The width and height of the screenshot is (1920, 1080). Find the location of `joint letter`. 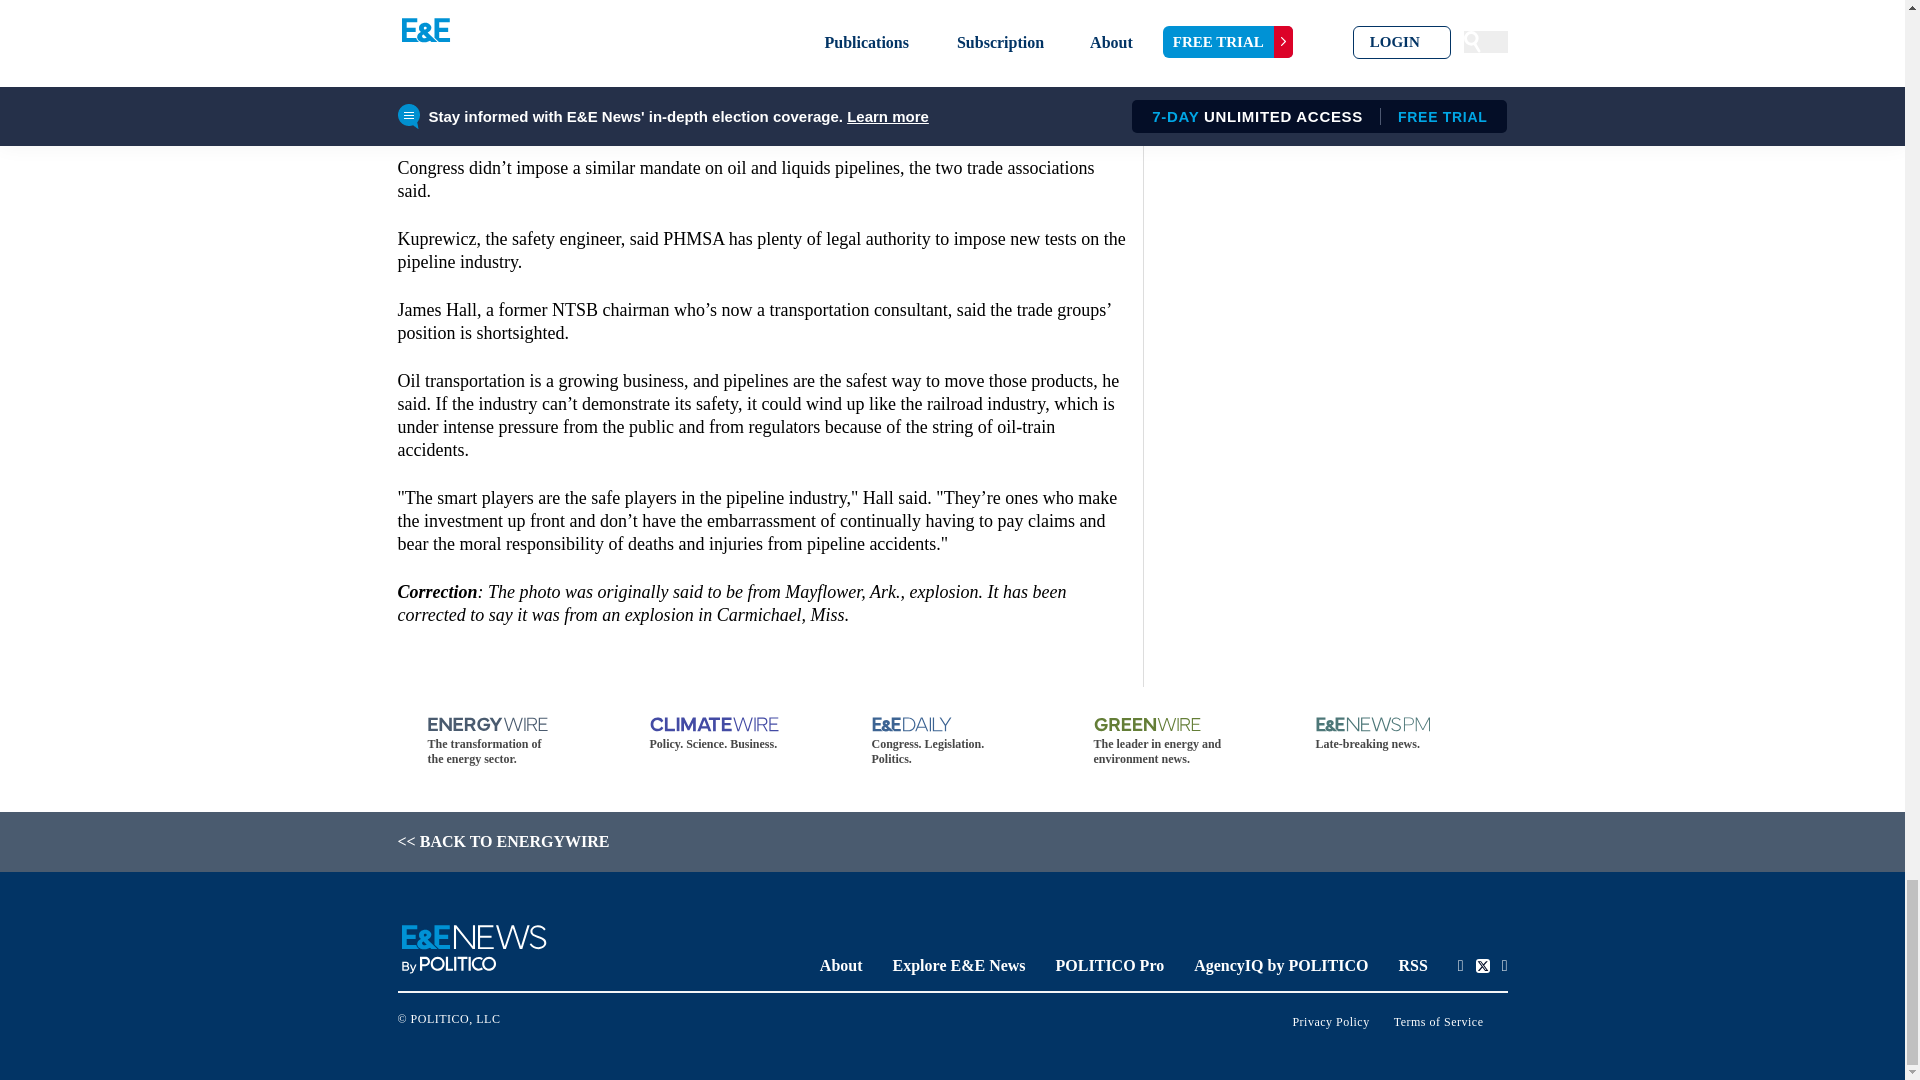

joint letter is located at coordinates (530, 26).